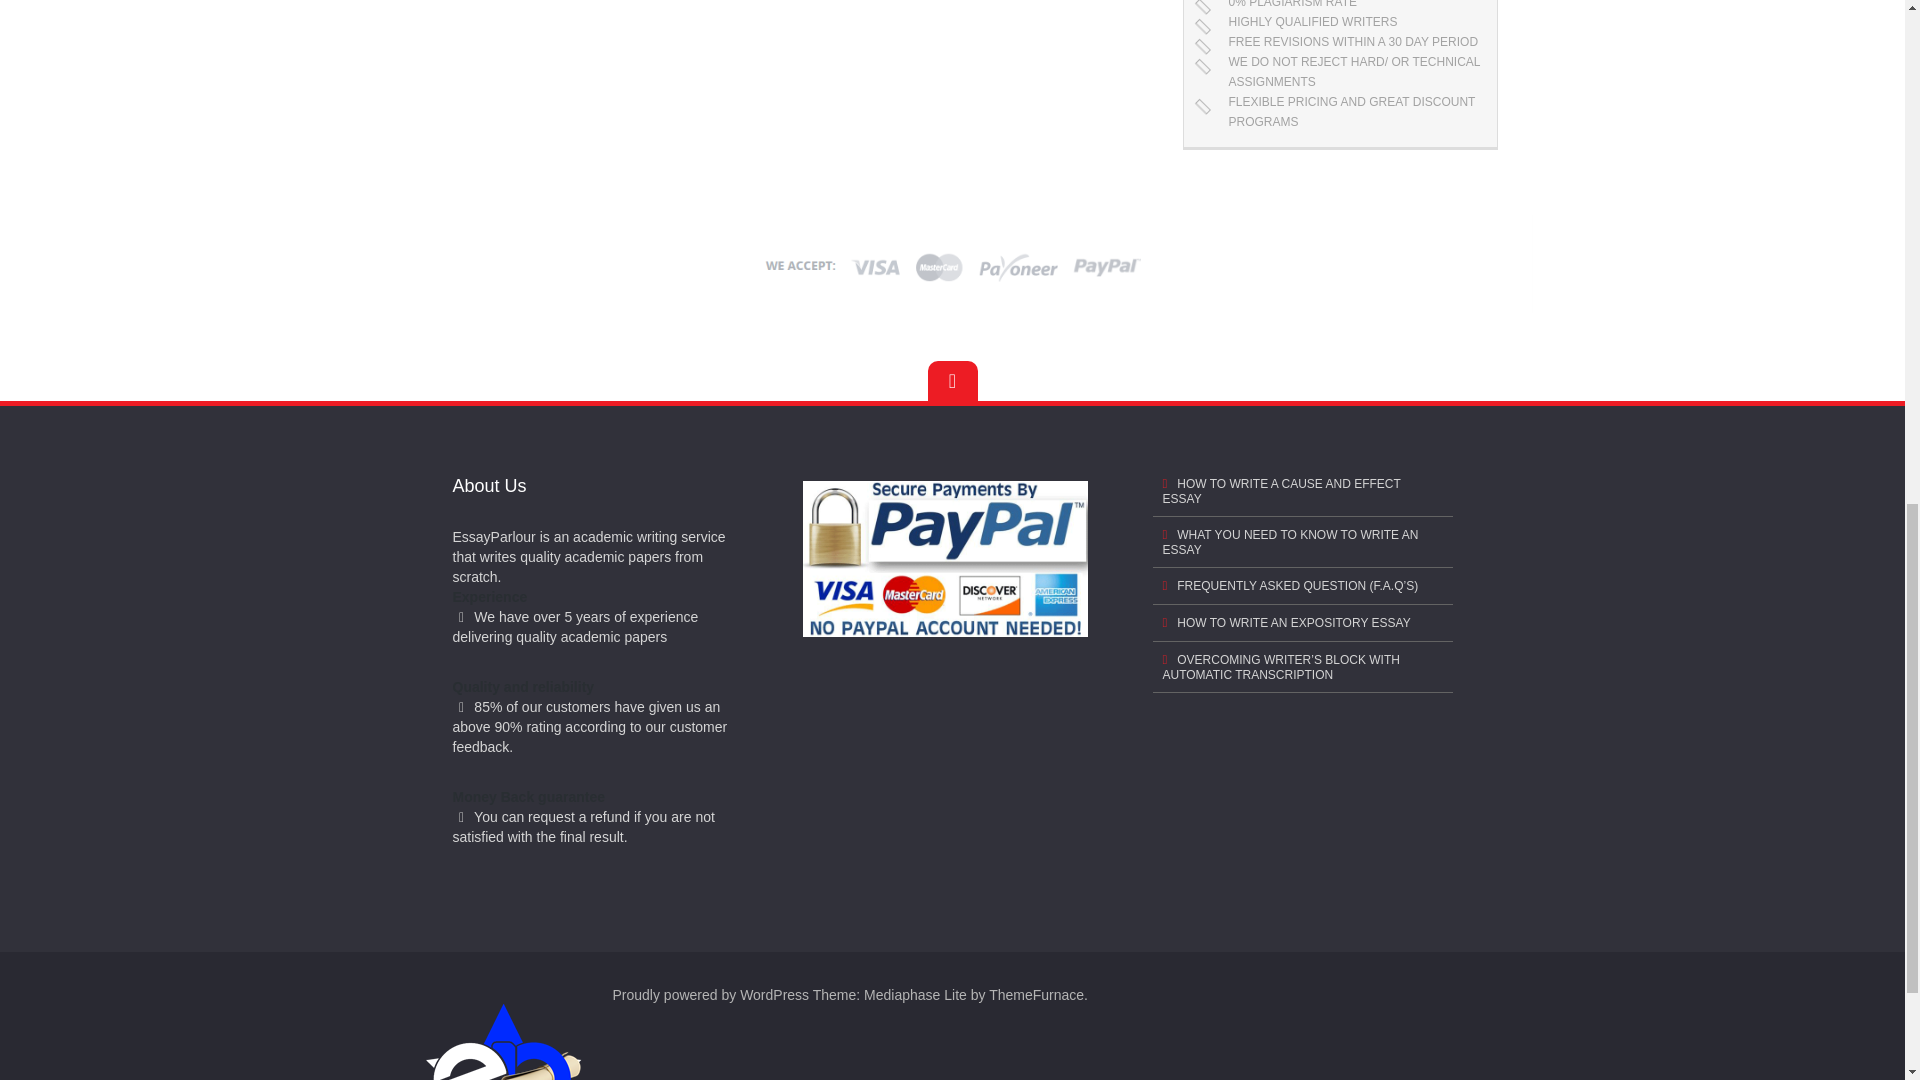 The width and height of the screenshot is (1920, 1080). I want to click on Proudly powered by WordPress, so click(710, 995).